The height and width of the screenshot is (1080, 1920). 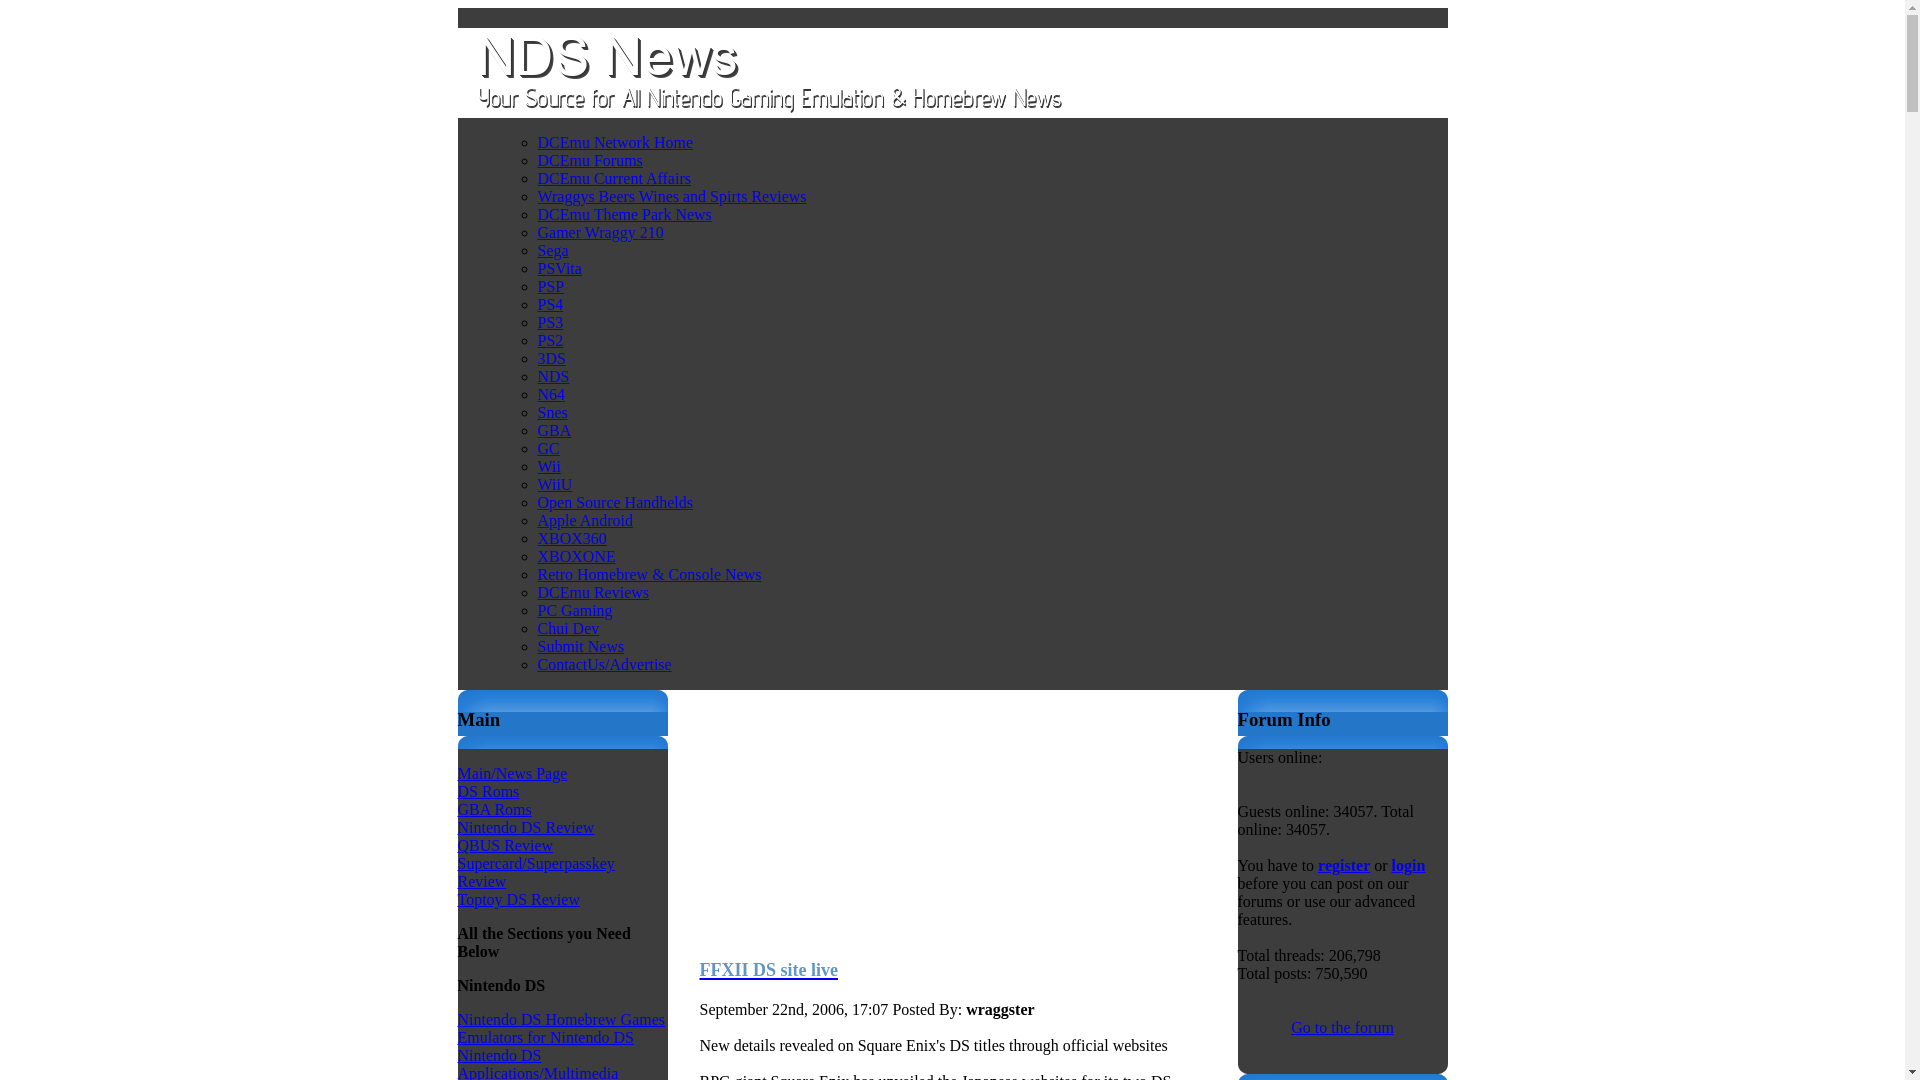 I want to click on PSP, so click(x=550, y=286).